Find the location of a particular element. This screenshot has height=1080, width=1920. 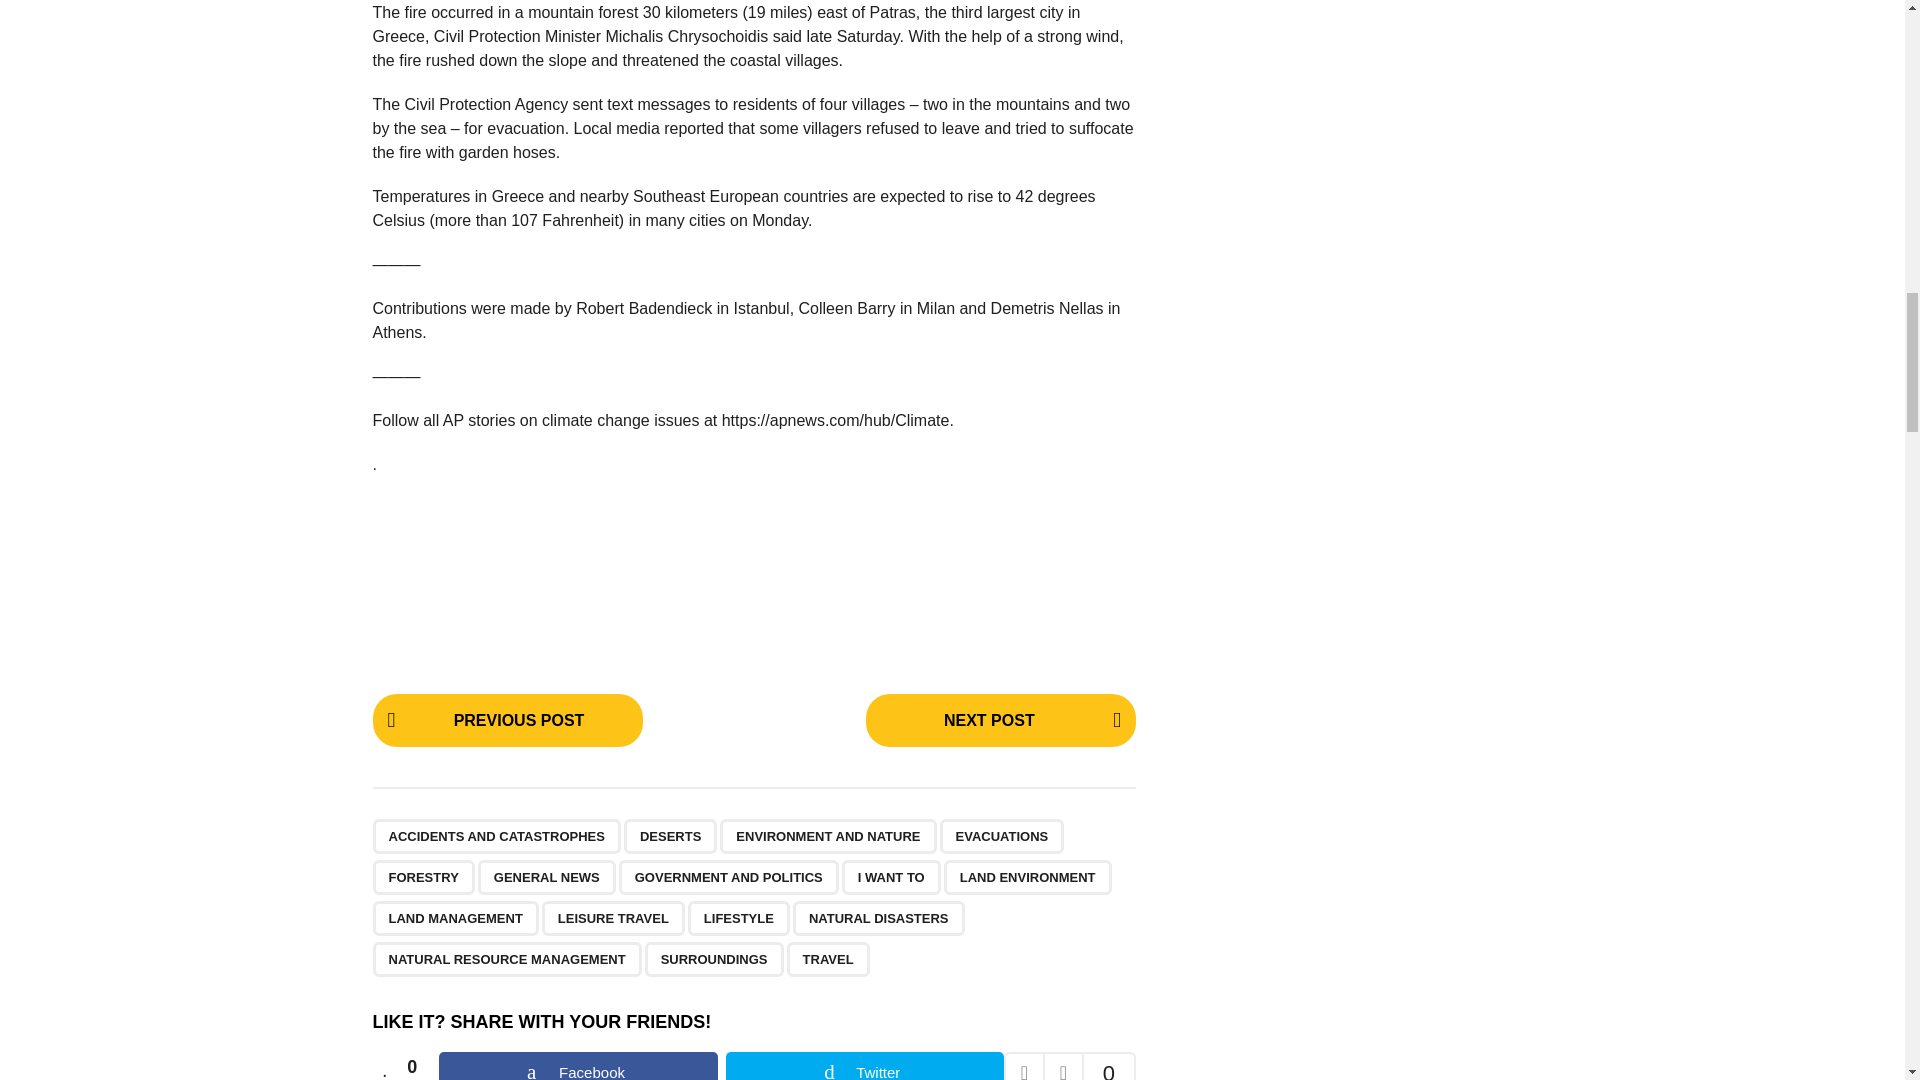

NEXT POST is located at coordinates (1000, 720).